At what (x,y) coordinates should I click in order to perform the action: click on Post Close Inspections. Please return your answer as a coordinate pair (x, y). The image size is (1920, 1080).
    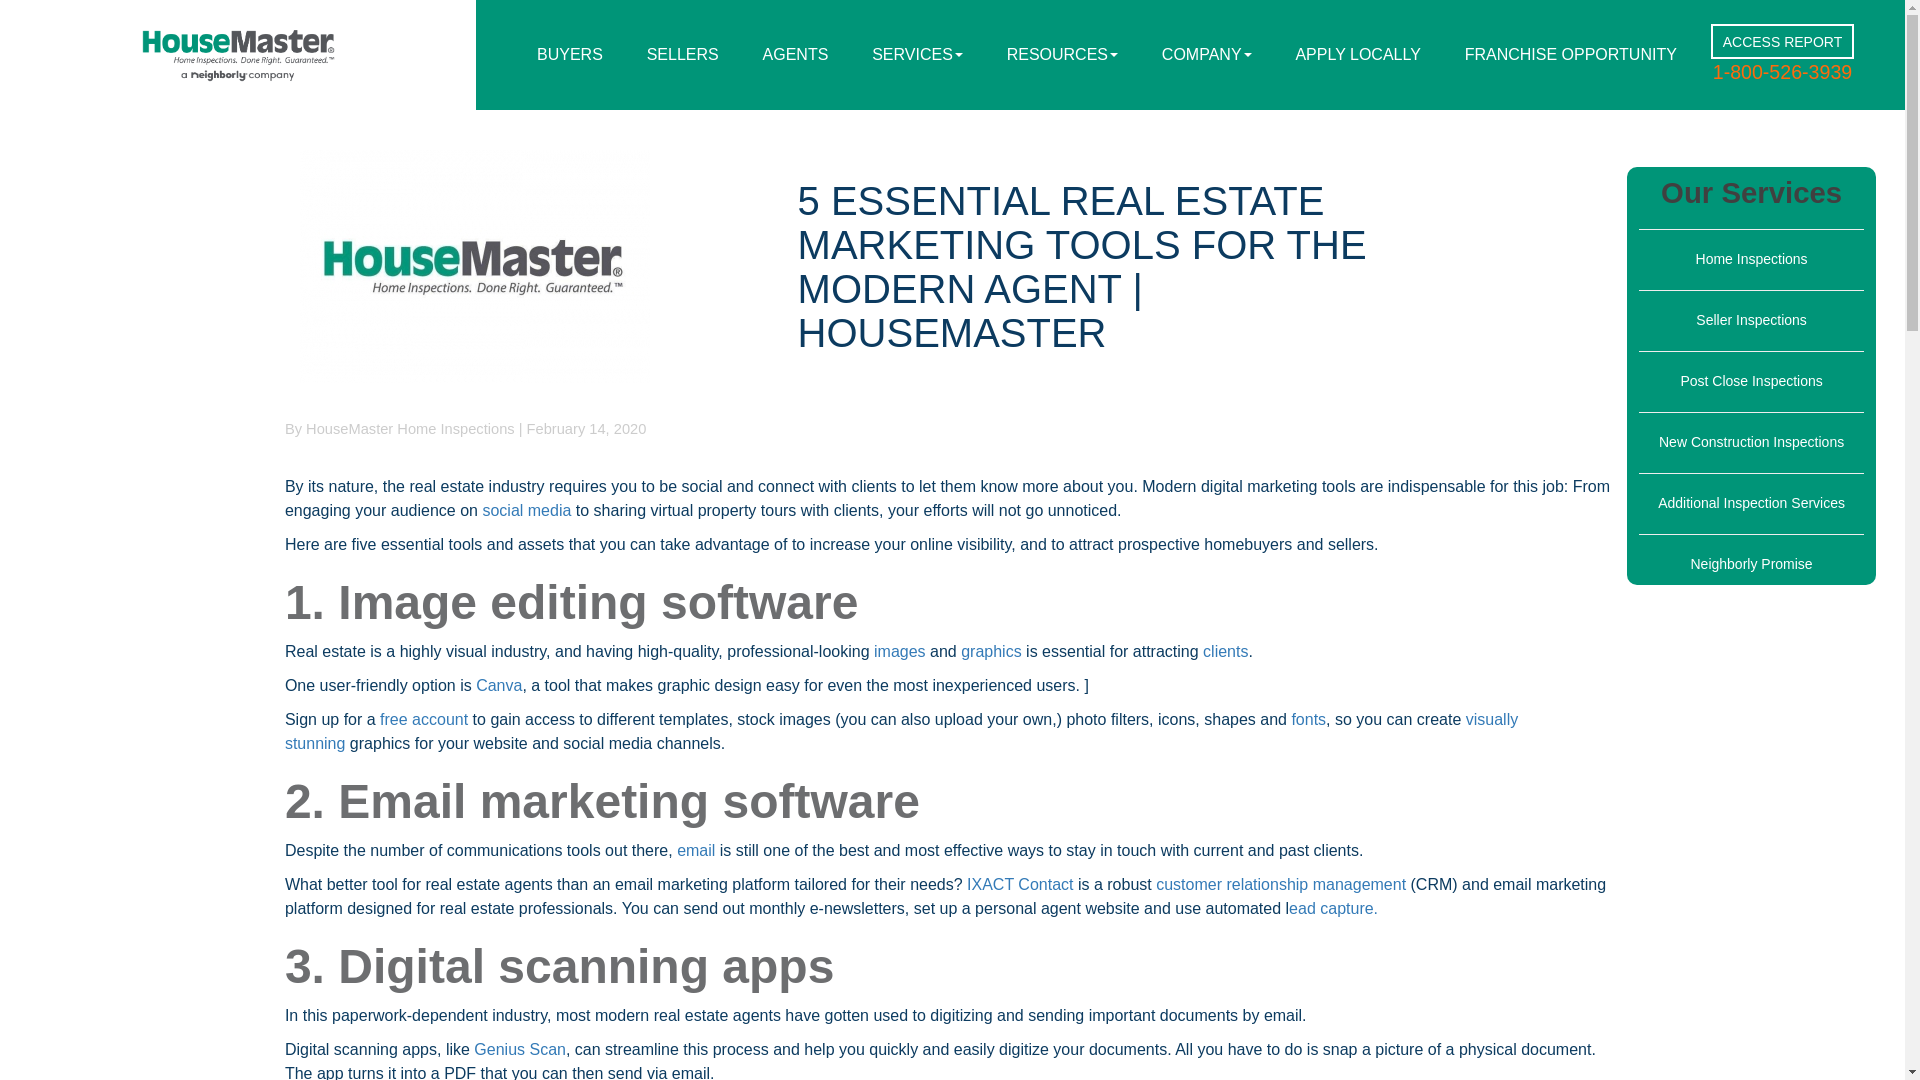
    Looking at the image, I should click on (1751, 380).